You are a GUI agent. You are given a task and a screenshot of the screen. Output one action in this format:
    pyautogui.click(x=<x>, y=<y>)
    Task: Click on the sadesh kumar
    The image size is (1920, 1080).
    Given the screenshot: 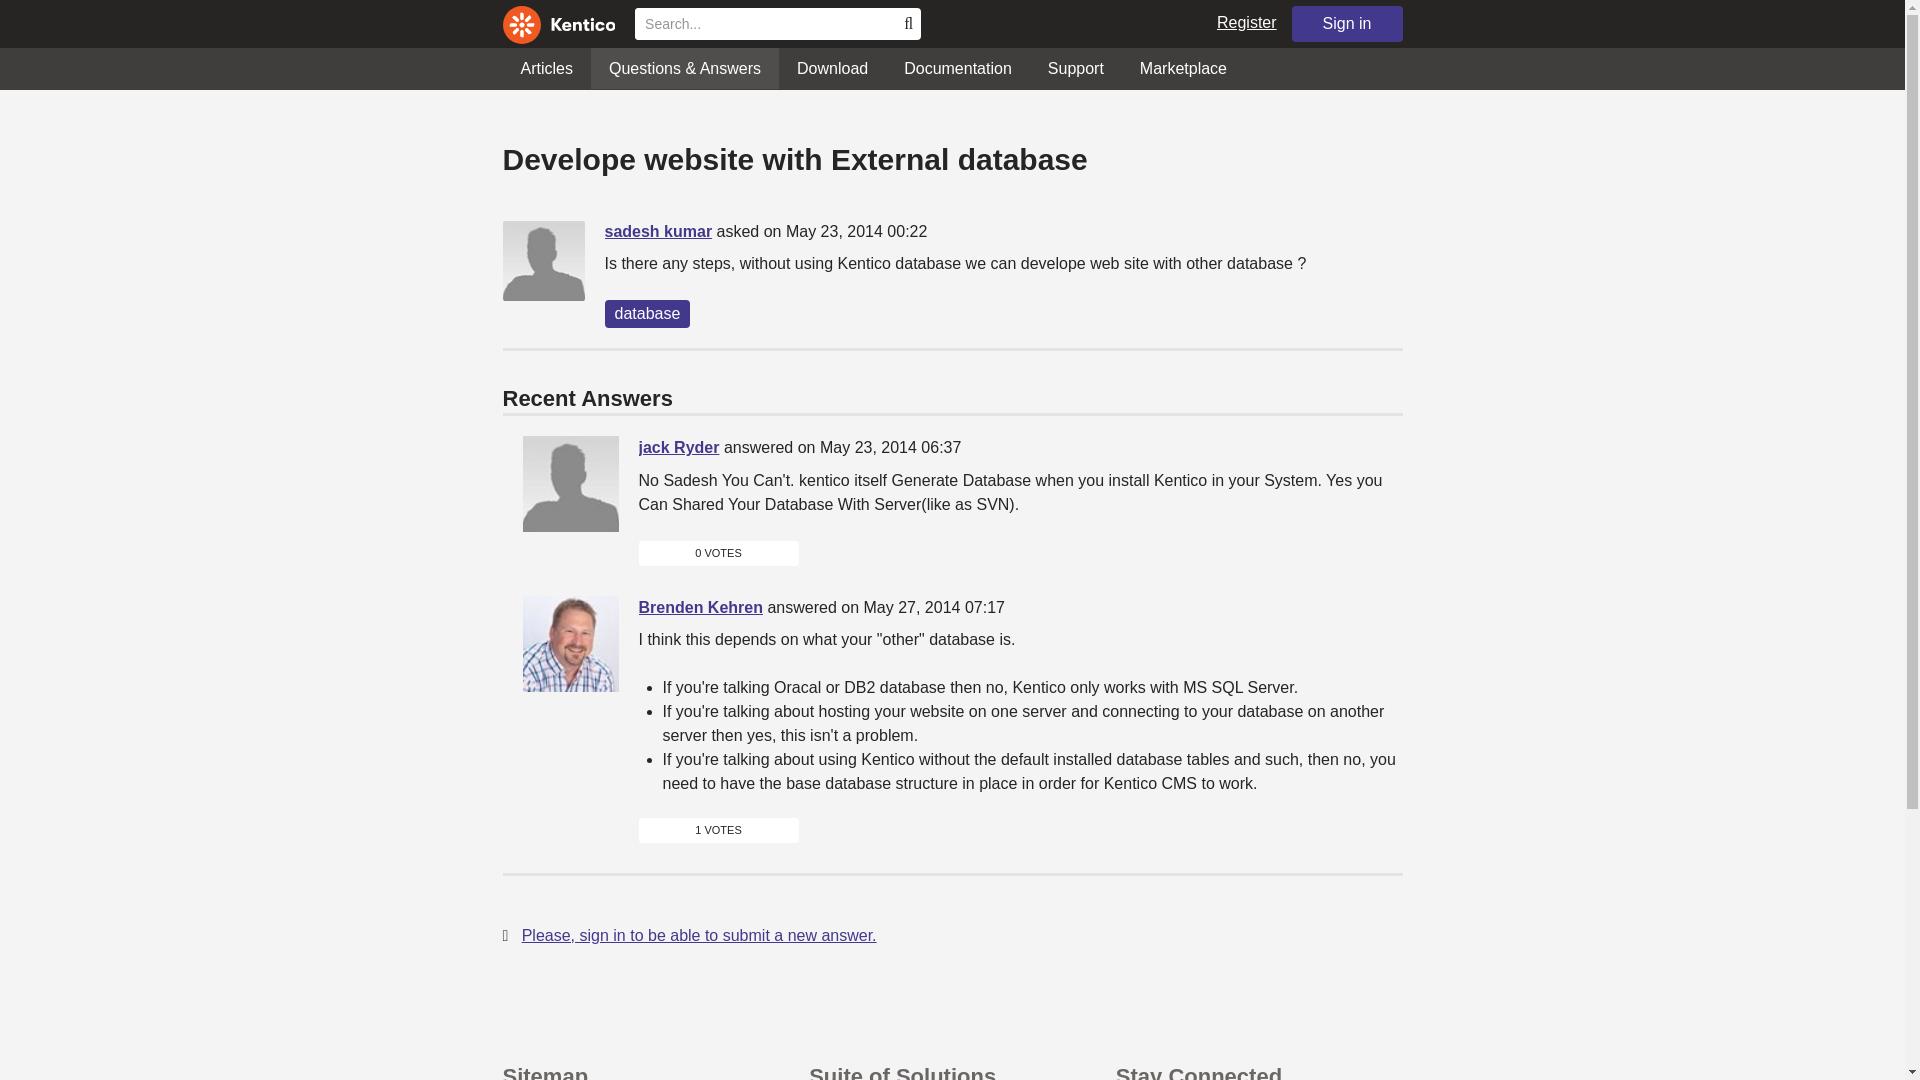 What is the action you would take?
    pyautogui.click(x=658, y=230)
    